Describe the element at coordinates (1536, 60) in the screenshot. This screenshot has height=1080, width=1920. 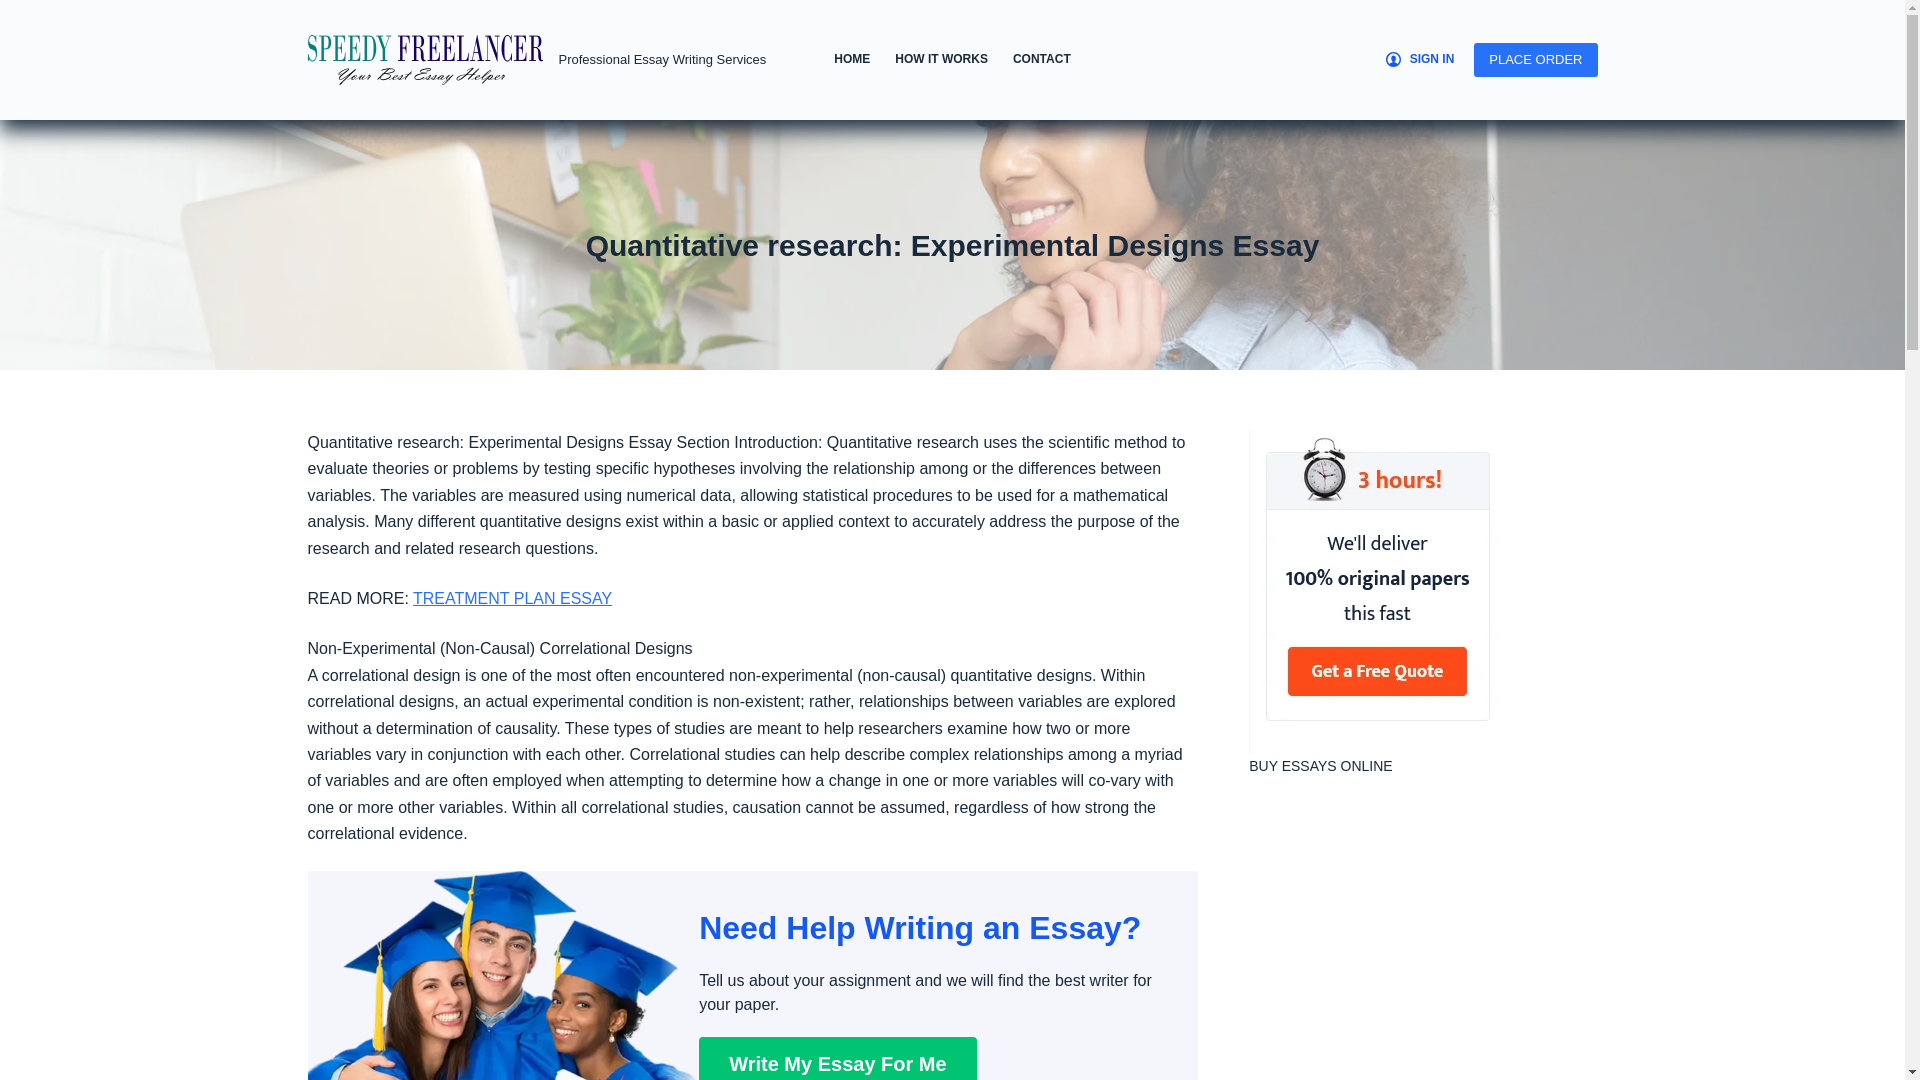
I see `PLACE ORDER` at that location.